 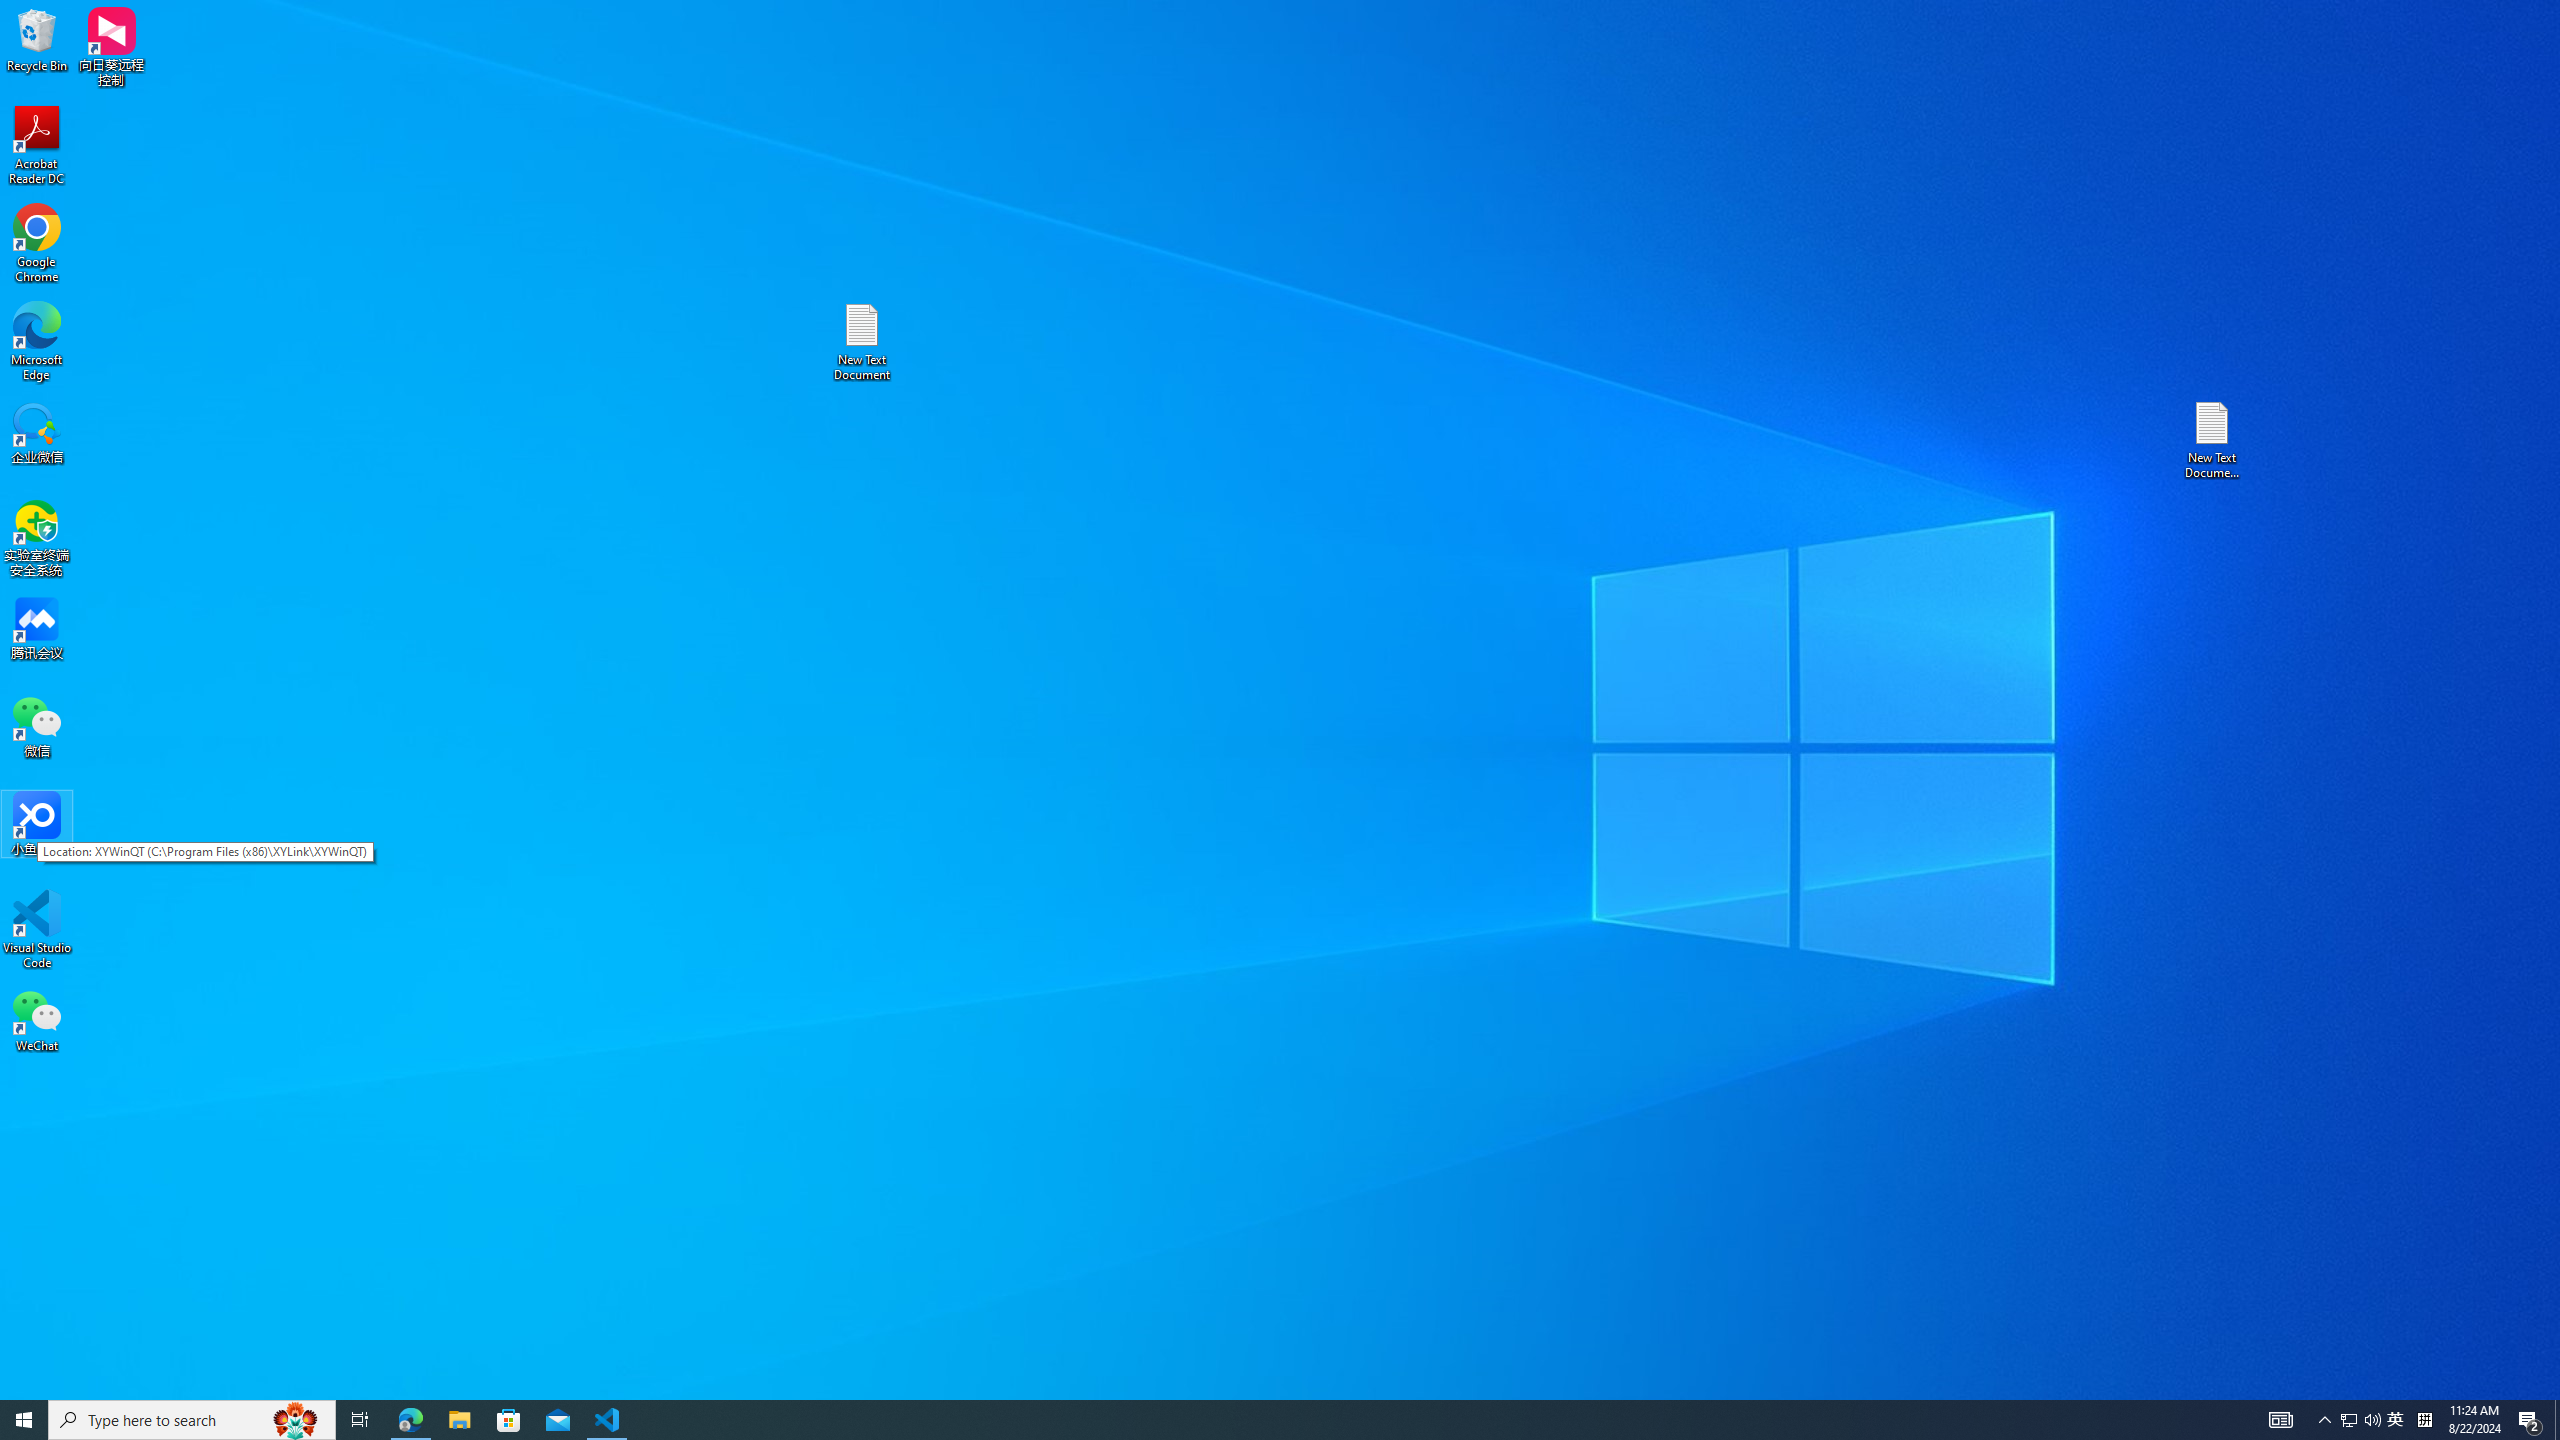 I want to click on Start, so click(x=24, y=1420).